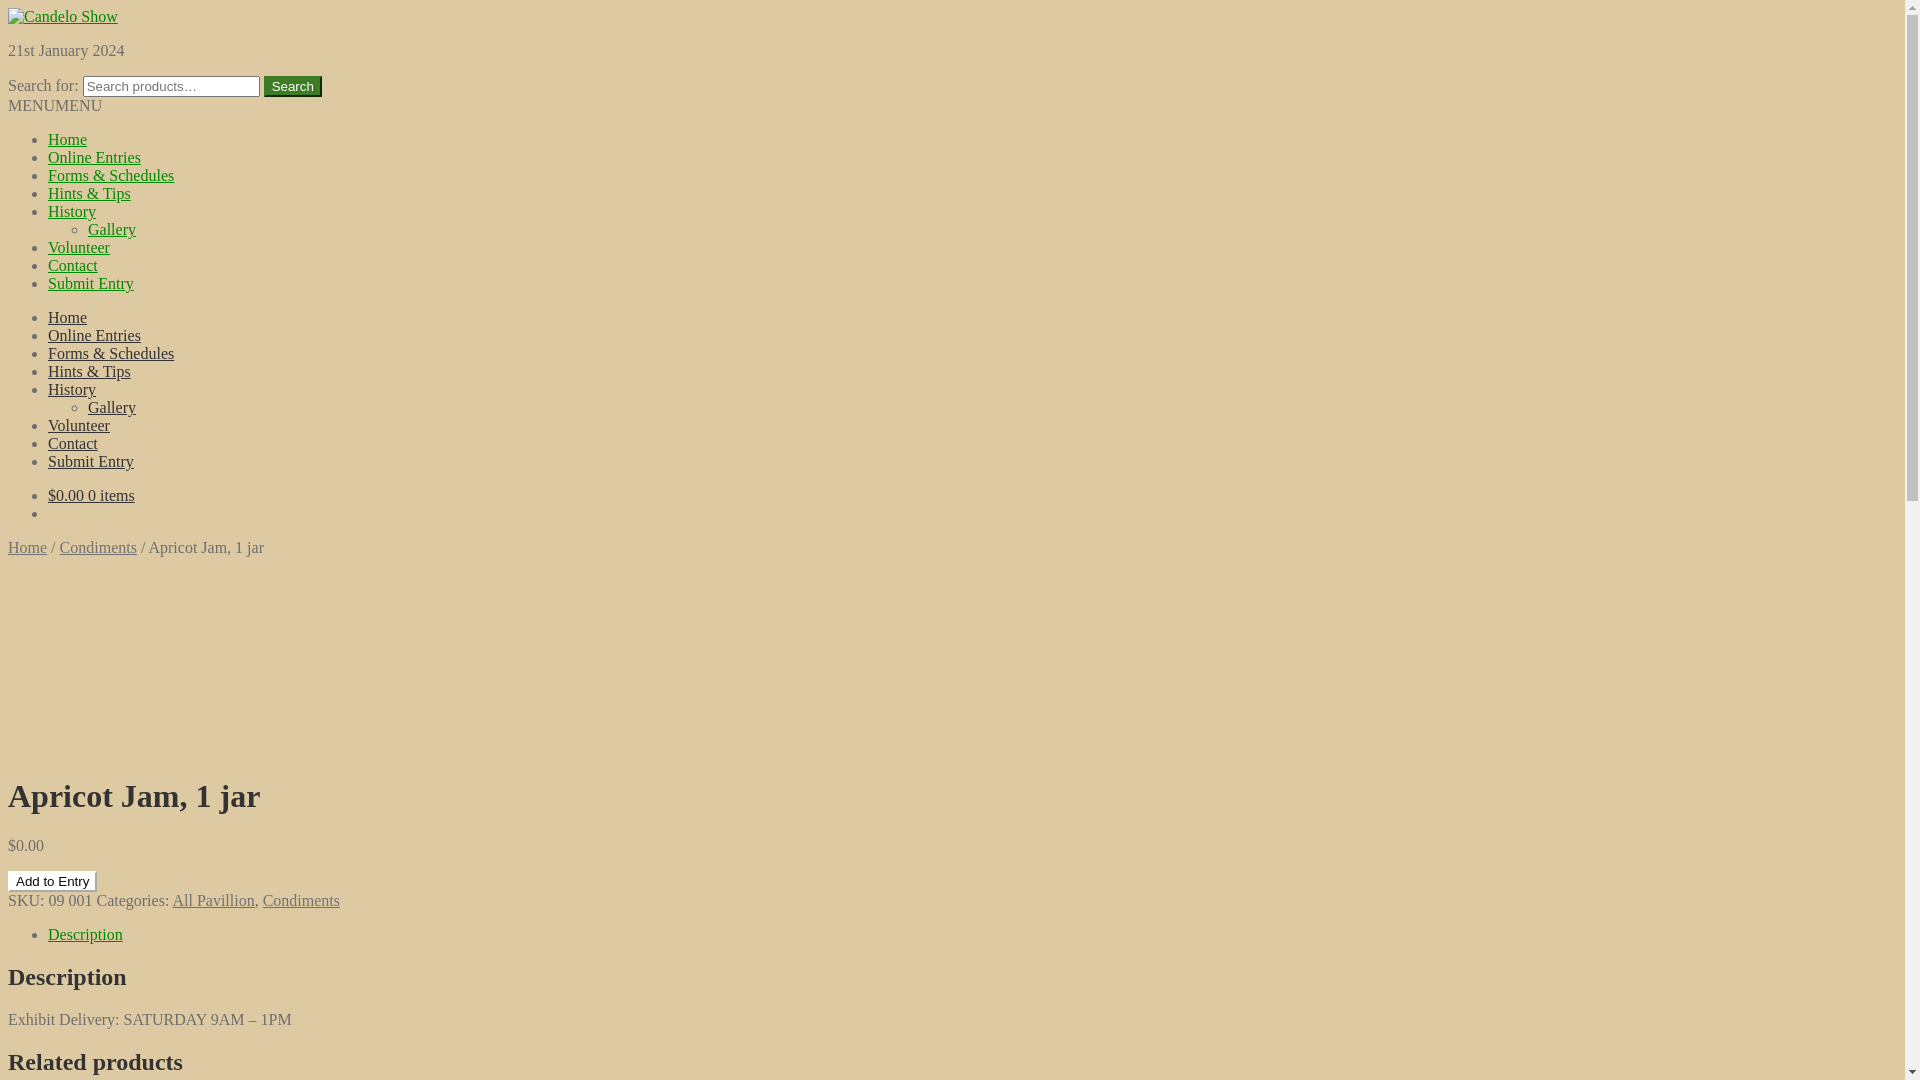  Describe the element at coordinates (85, 934) in the screenshot. I see `Description` at that location.